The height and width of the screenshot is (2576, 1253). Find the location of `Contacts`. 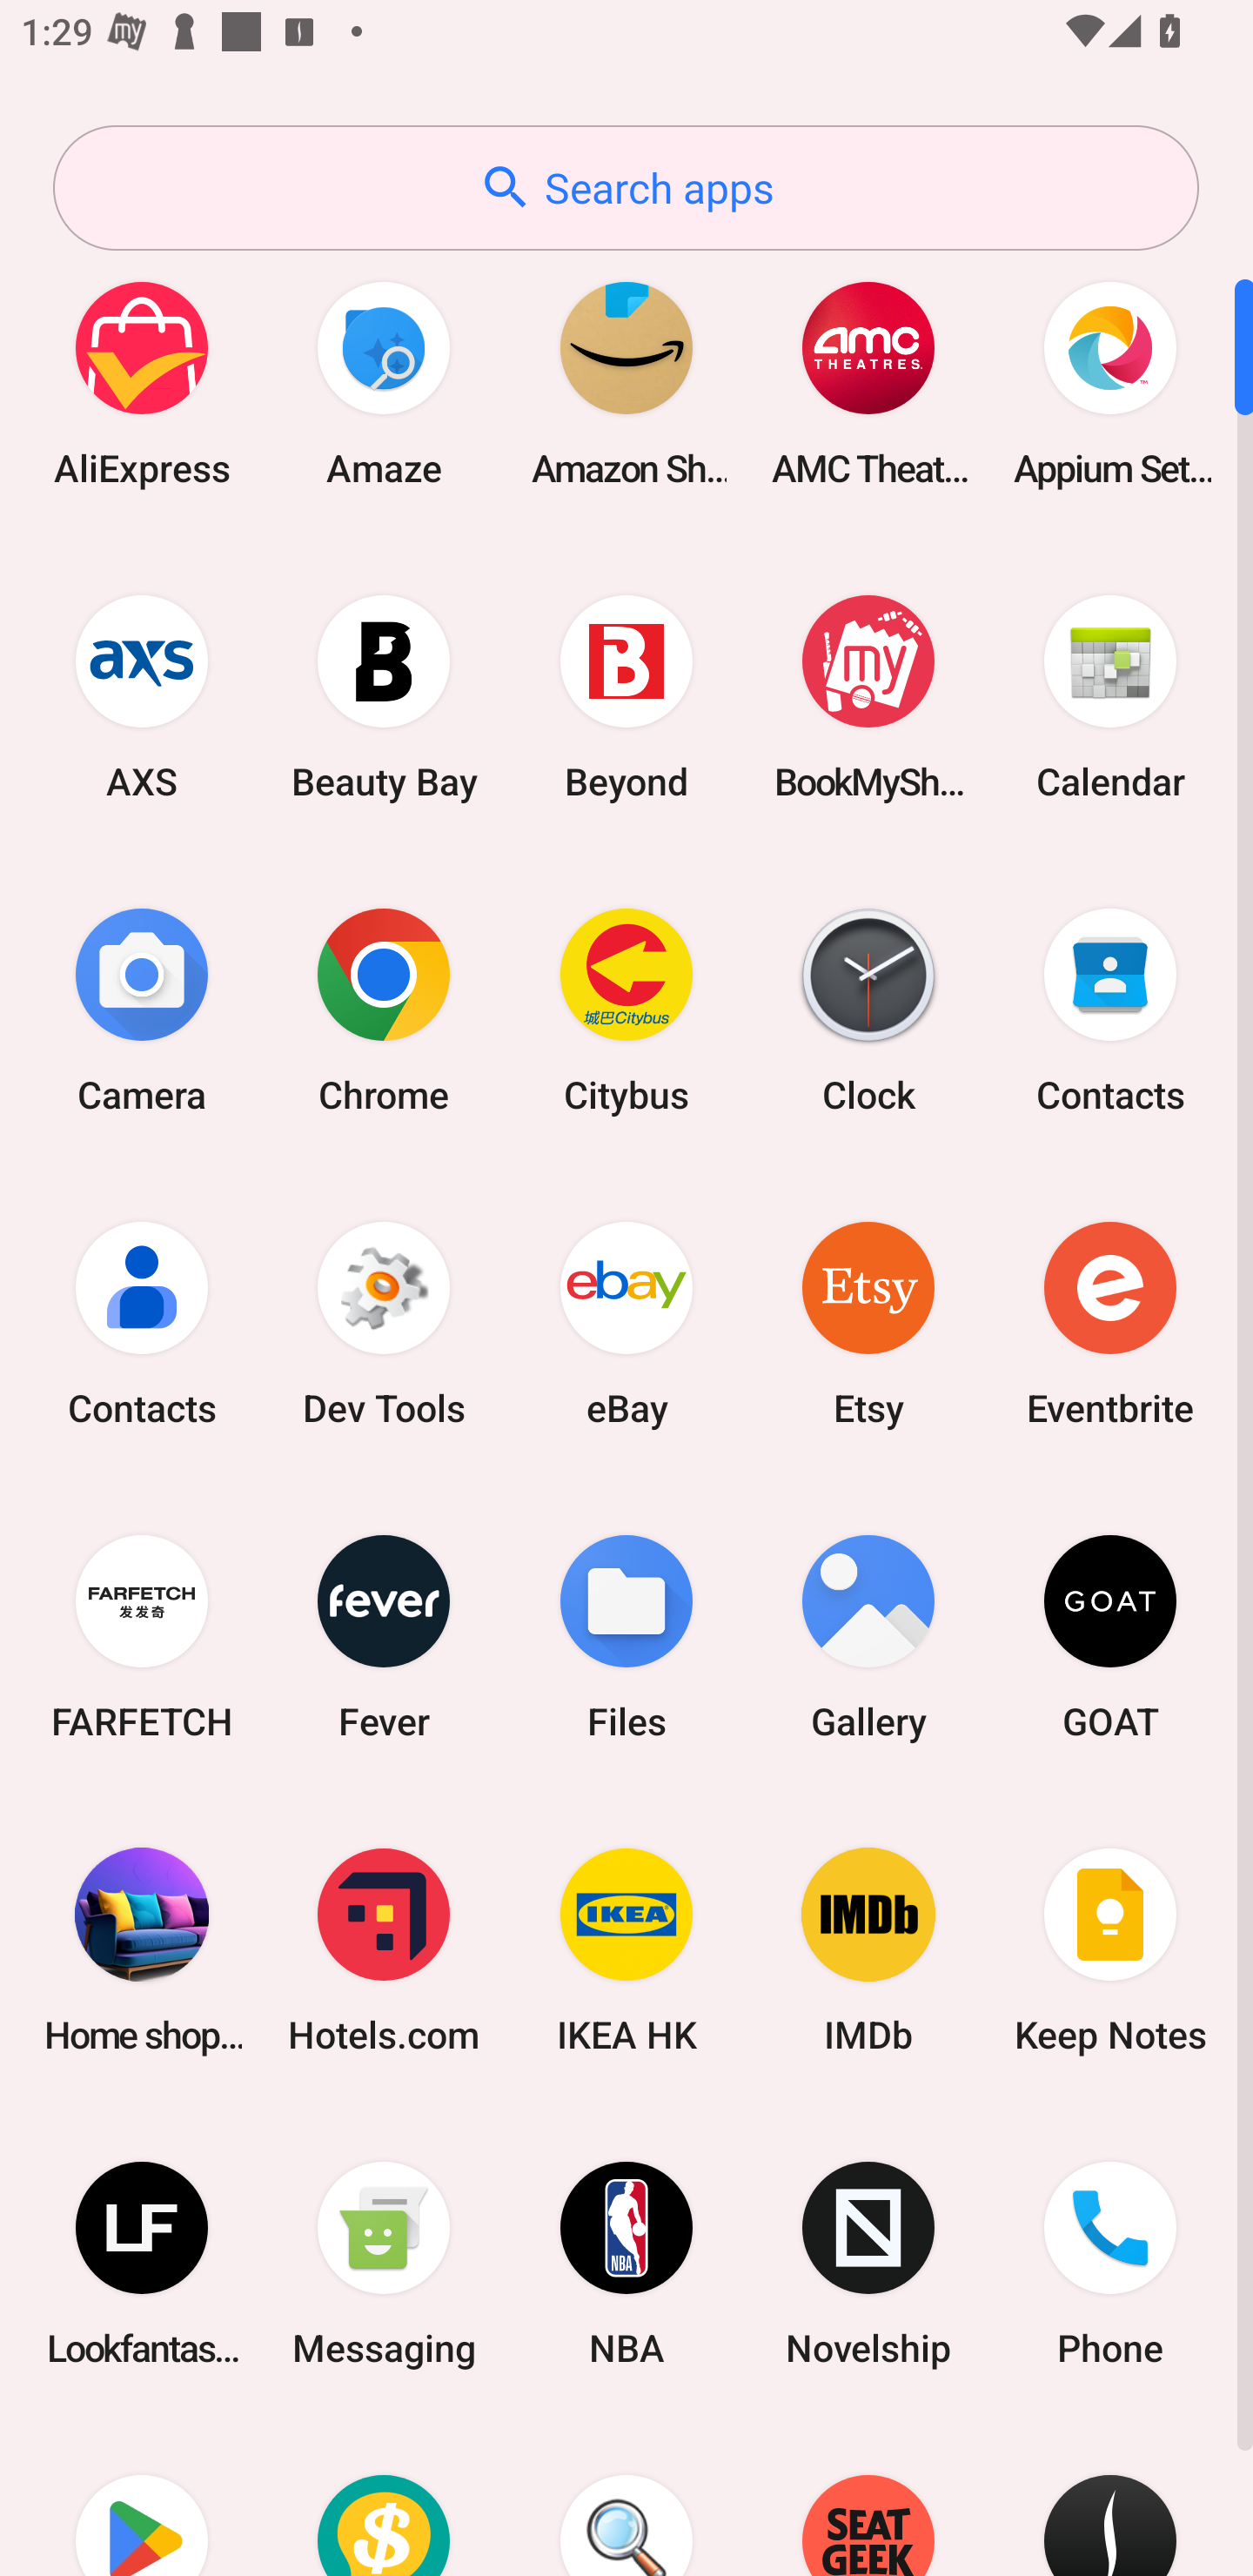

Contacts is located at coordinates (142, 1323).